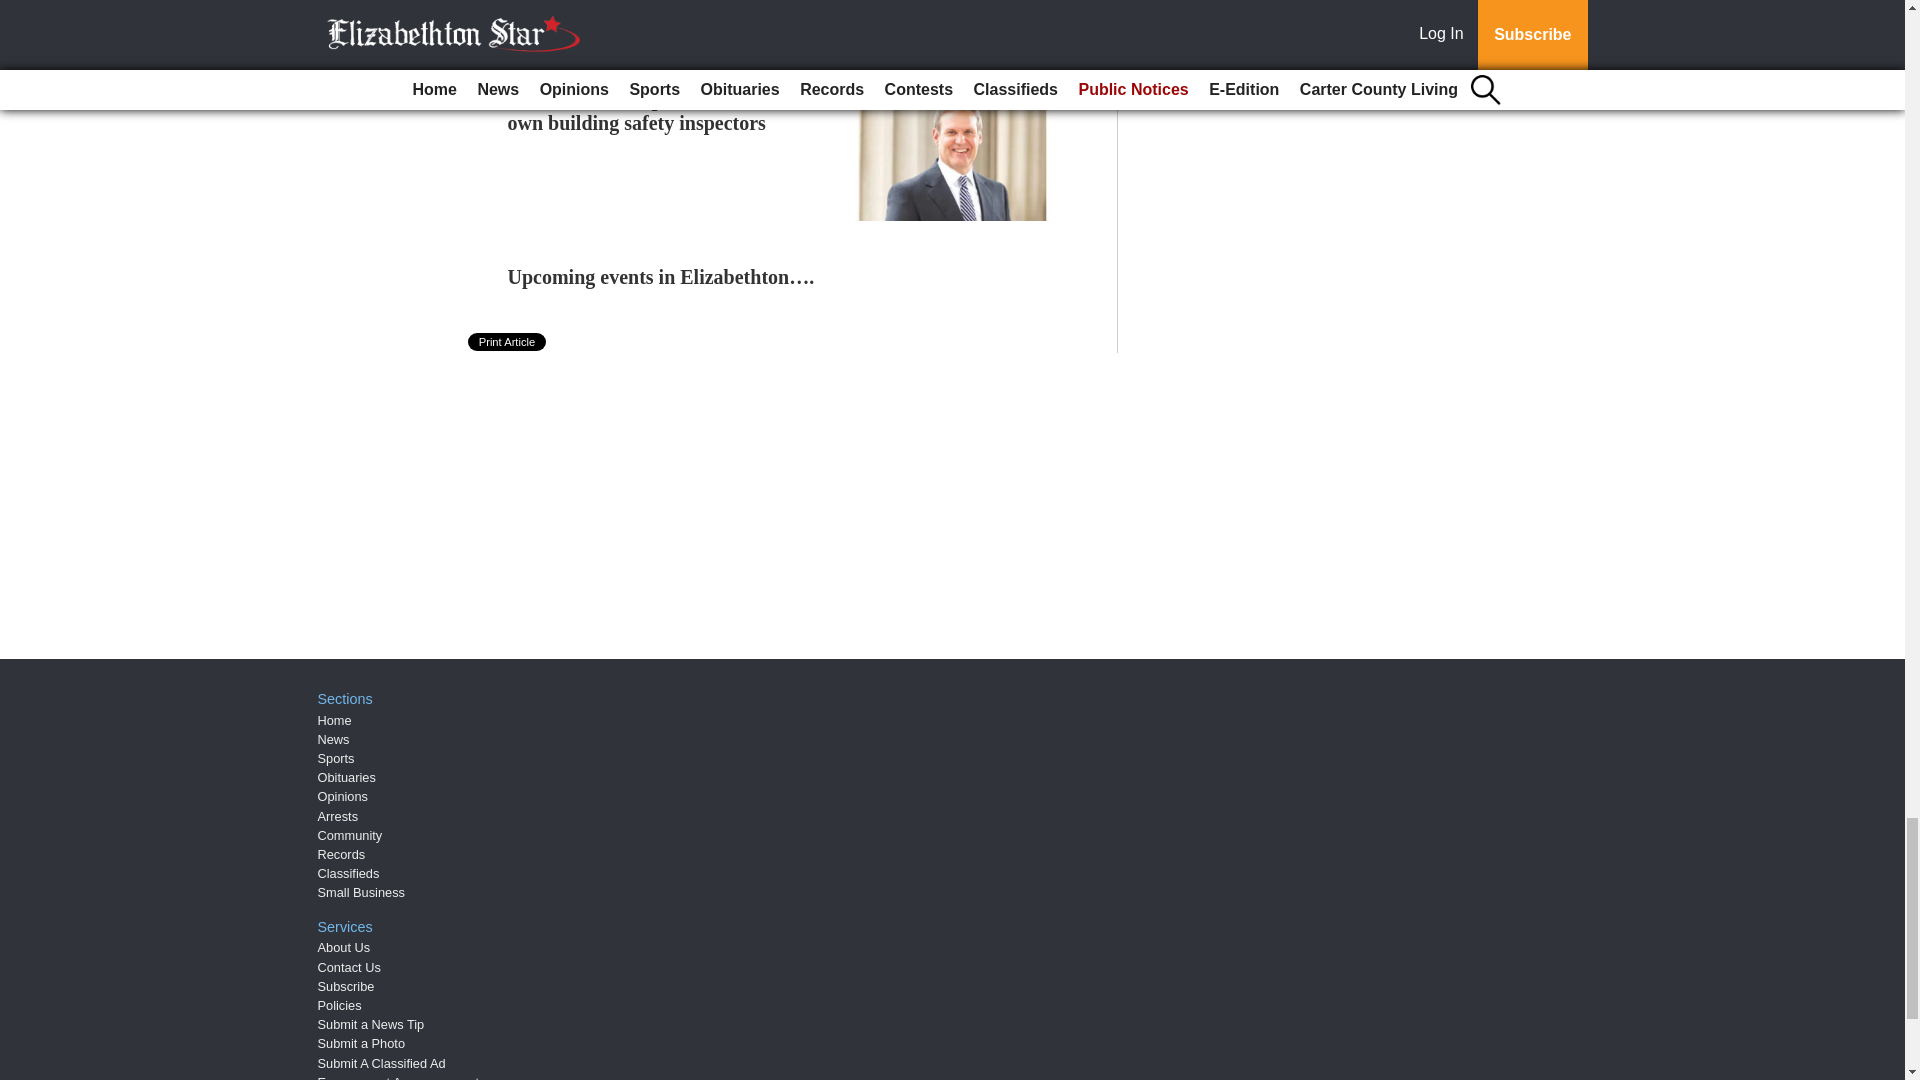  What do you see at coordinates (508, 342) in the screenshot?
I see `Print Article` at bounding box center [508, 342].